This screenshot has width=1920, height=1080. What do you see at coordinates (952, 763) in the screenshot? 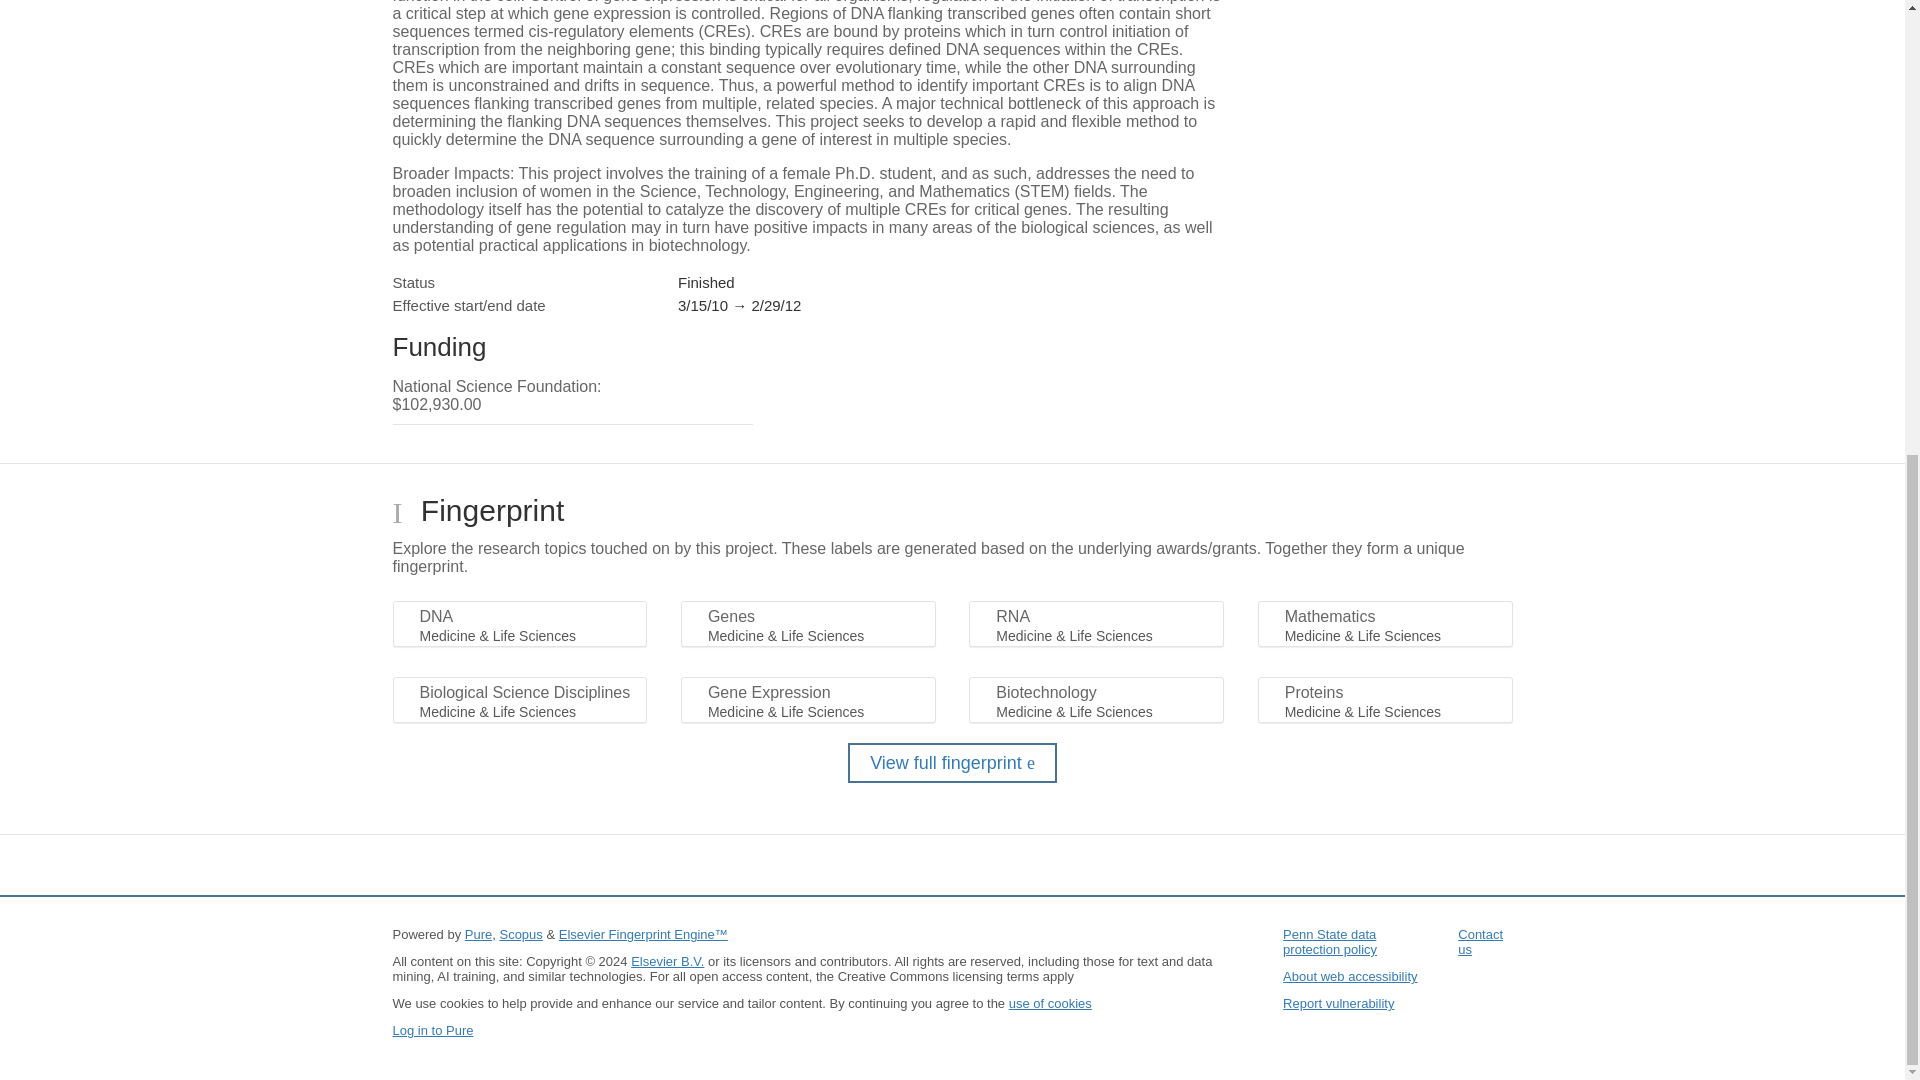
I see `View full fingerprint` at bounding box center [952, 763].